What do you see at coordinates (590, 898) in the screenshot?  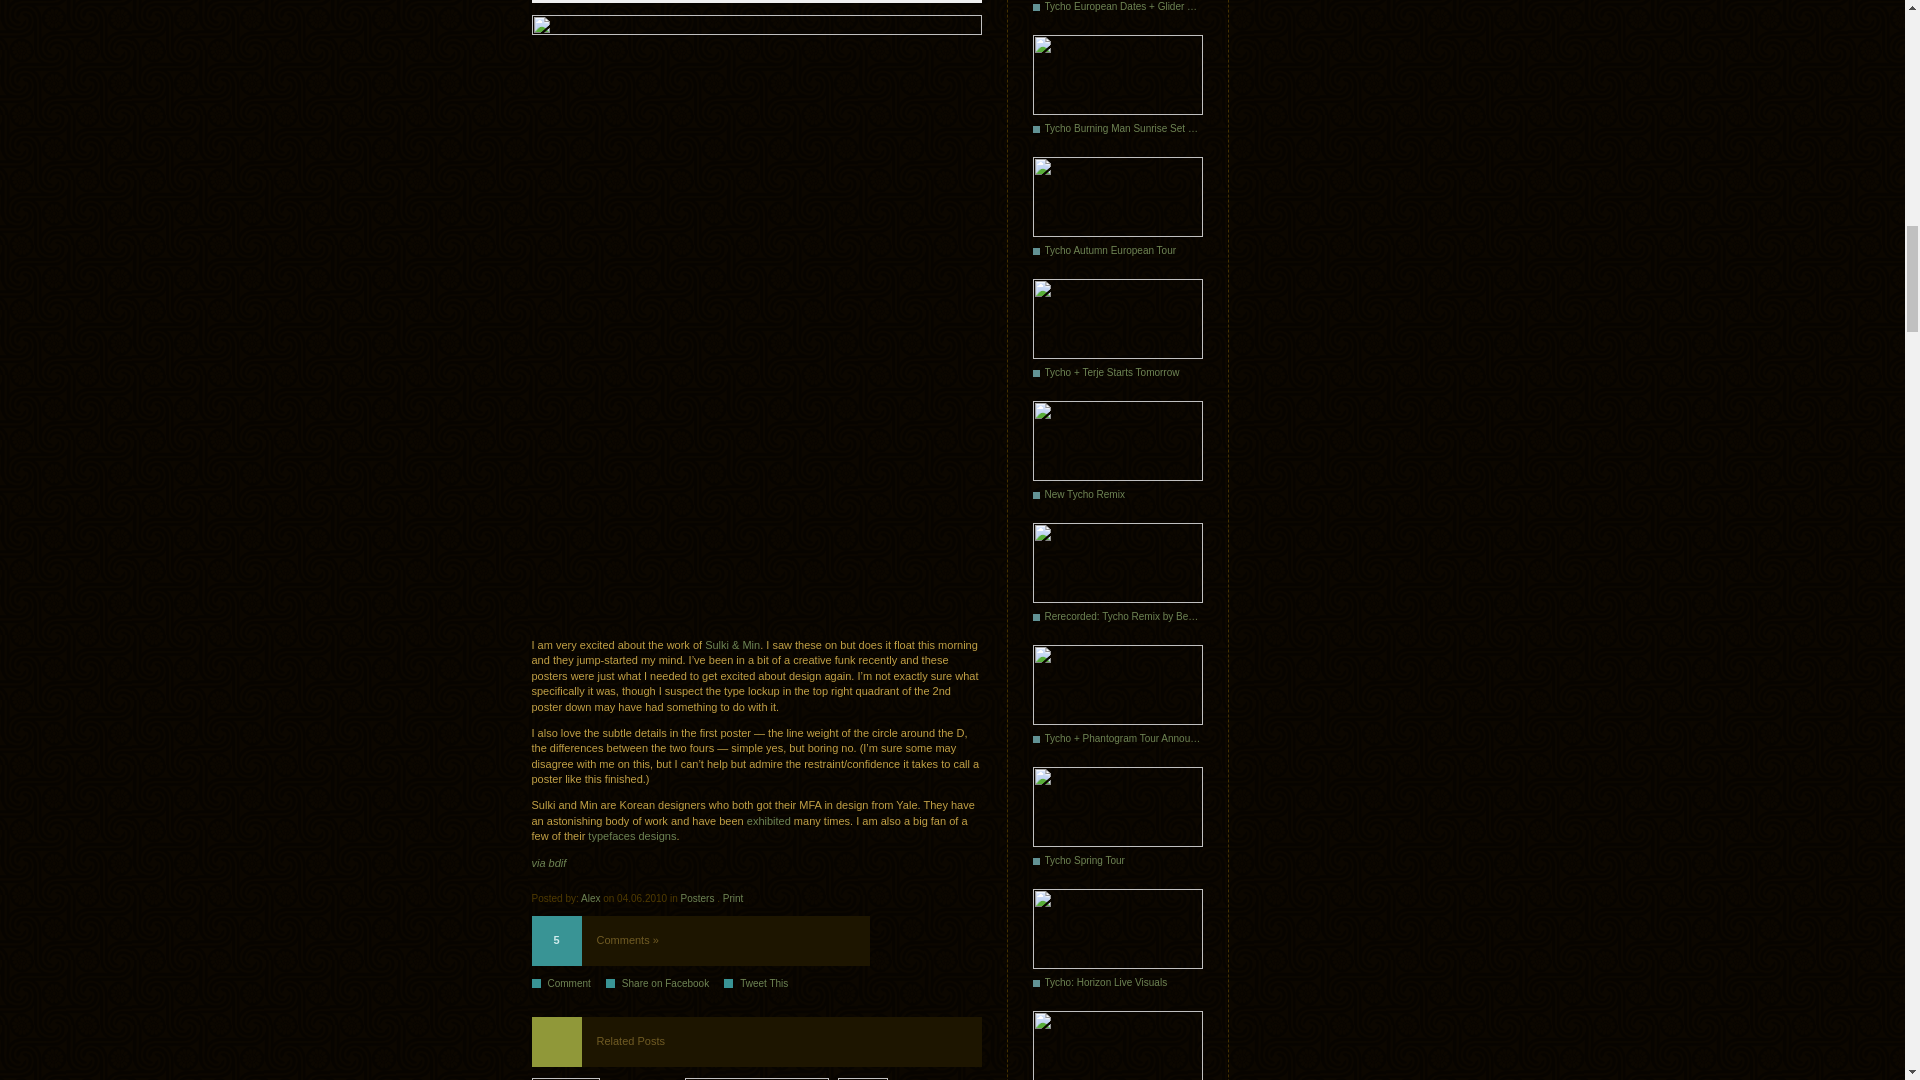 I see `Posts by Alex` at bounding box center [590, 898].